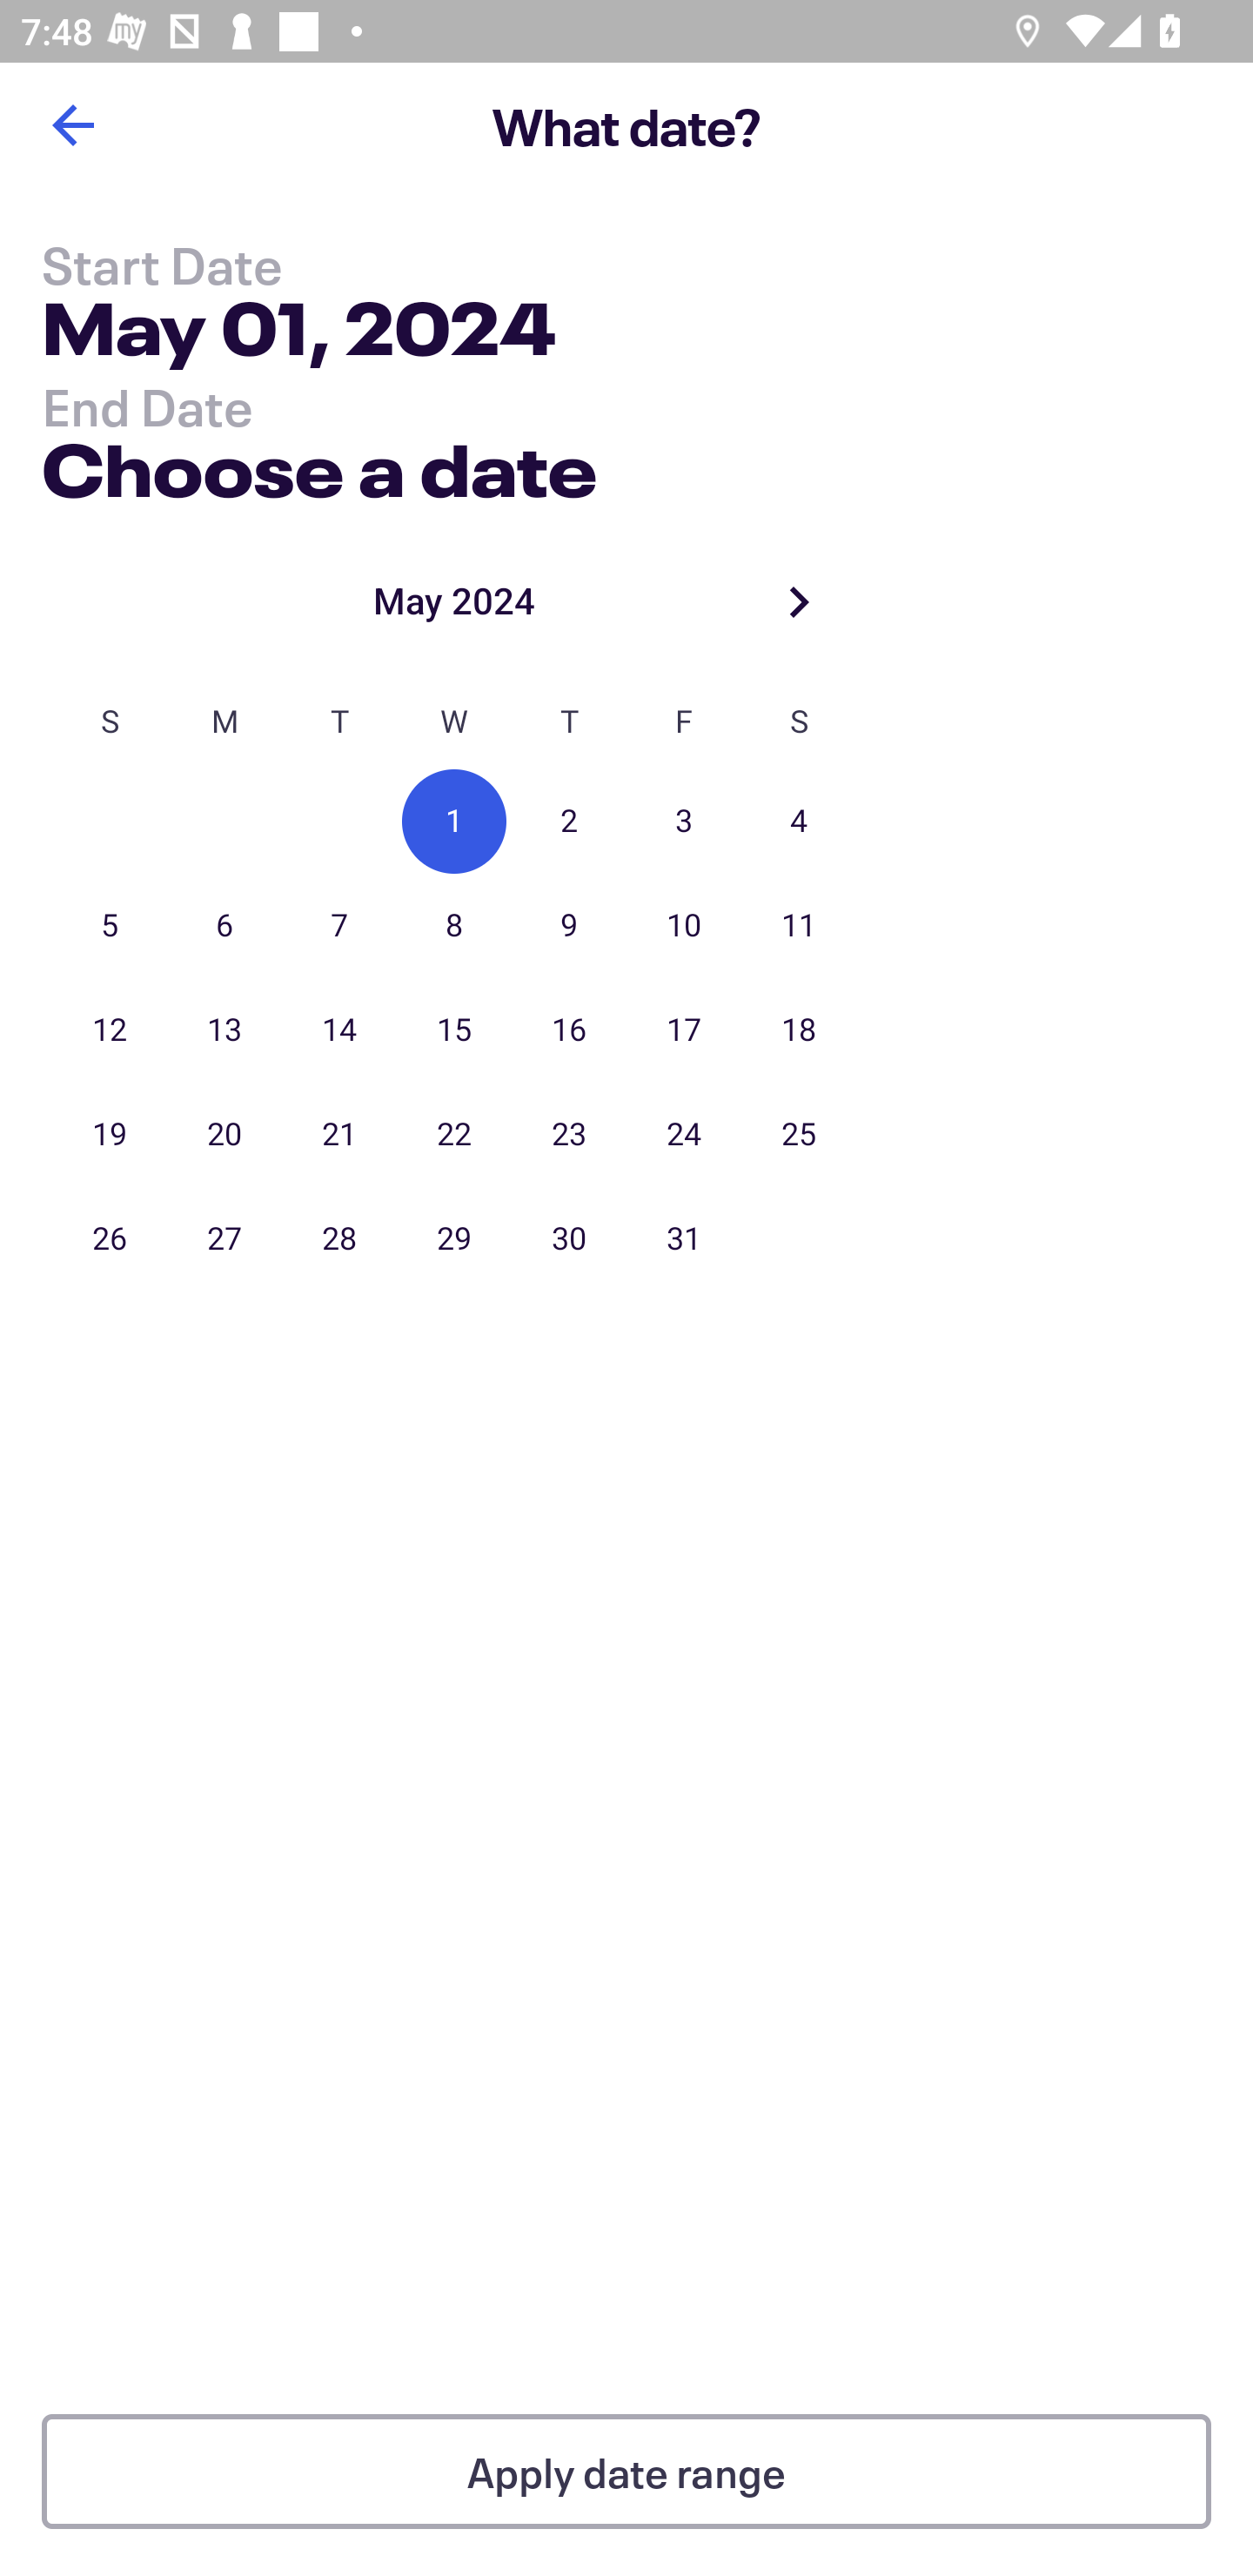 The width and height of the screenshot is (1253, 2576). I want to click on 15 15 May 2024, so click(454, 1030).